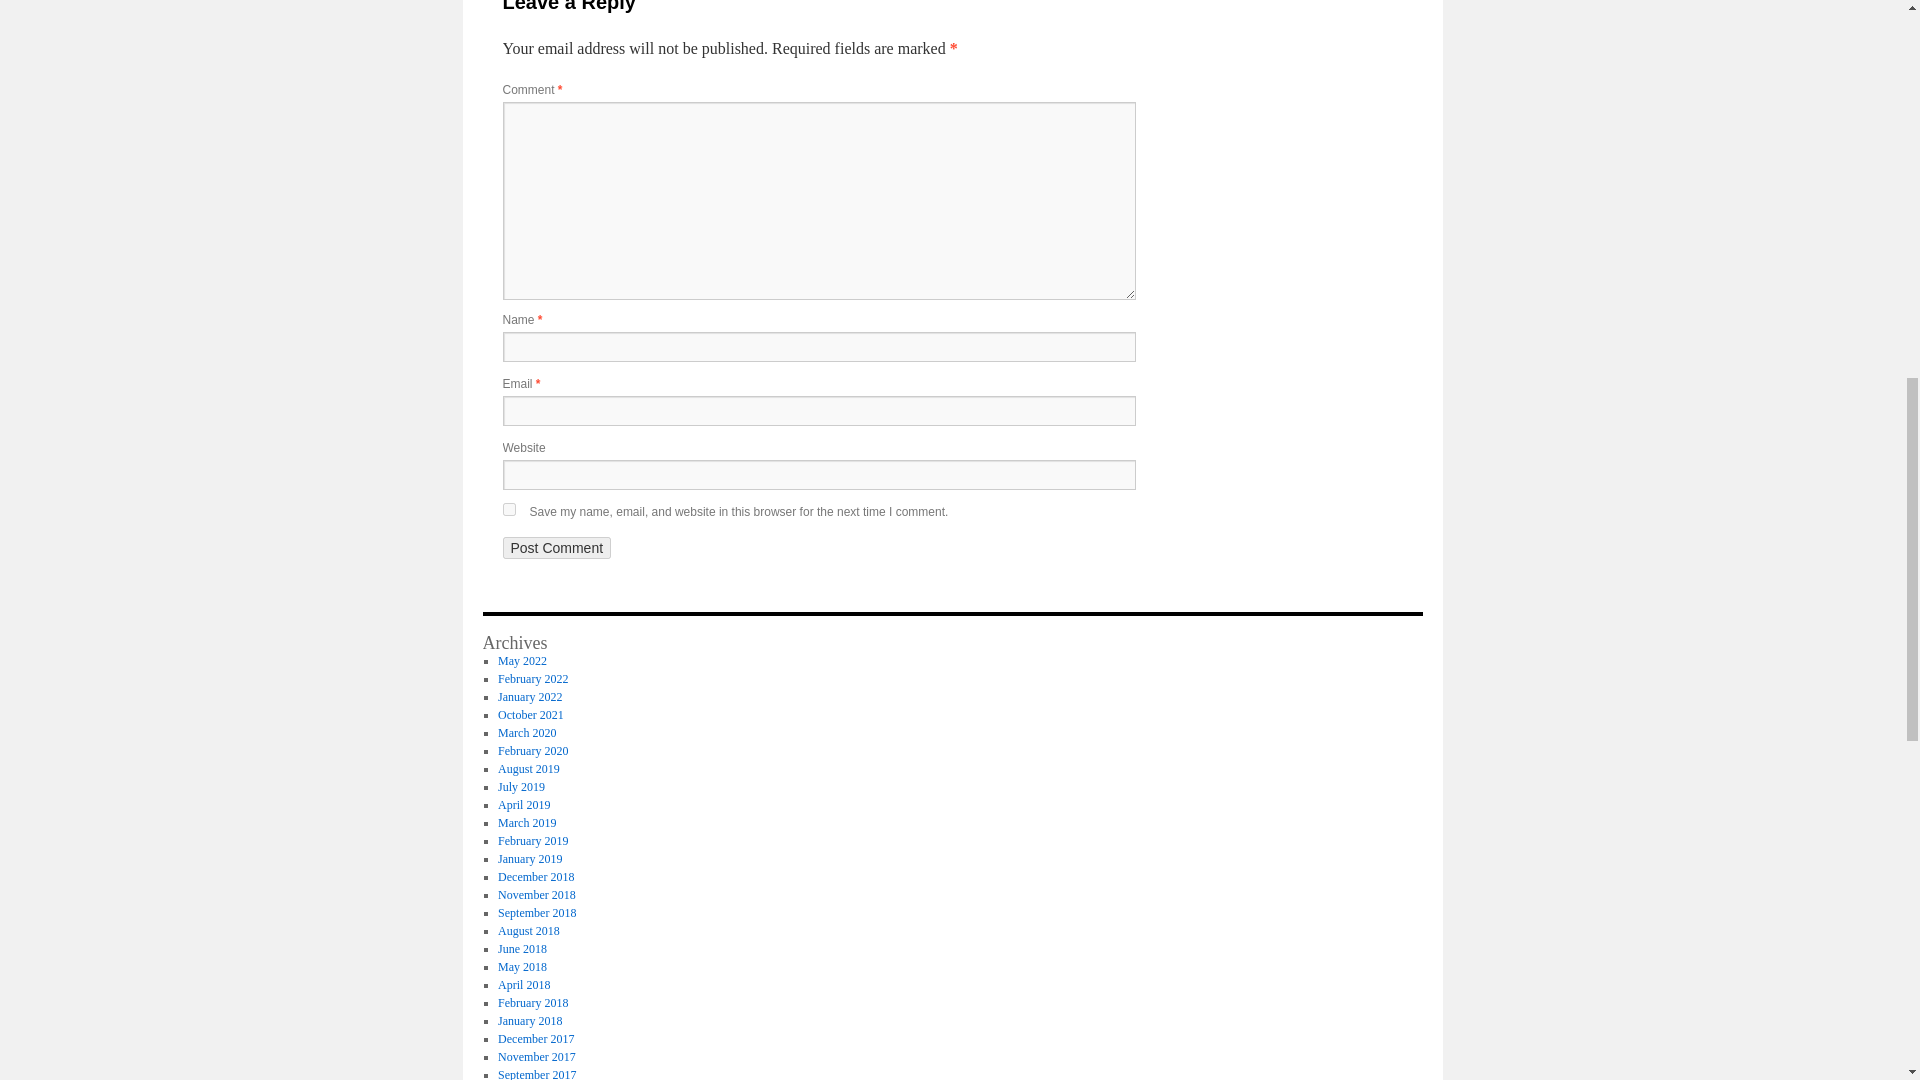  I want to click on February 2022, so click(532, 678).